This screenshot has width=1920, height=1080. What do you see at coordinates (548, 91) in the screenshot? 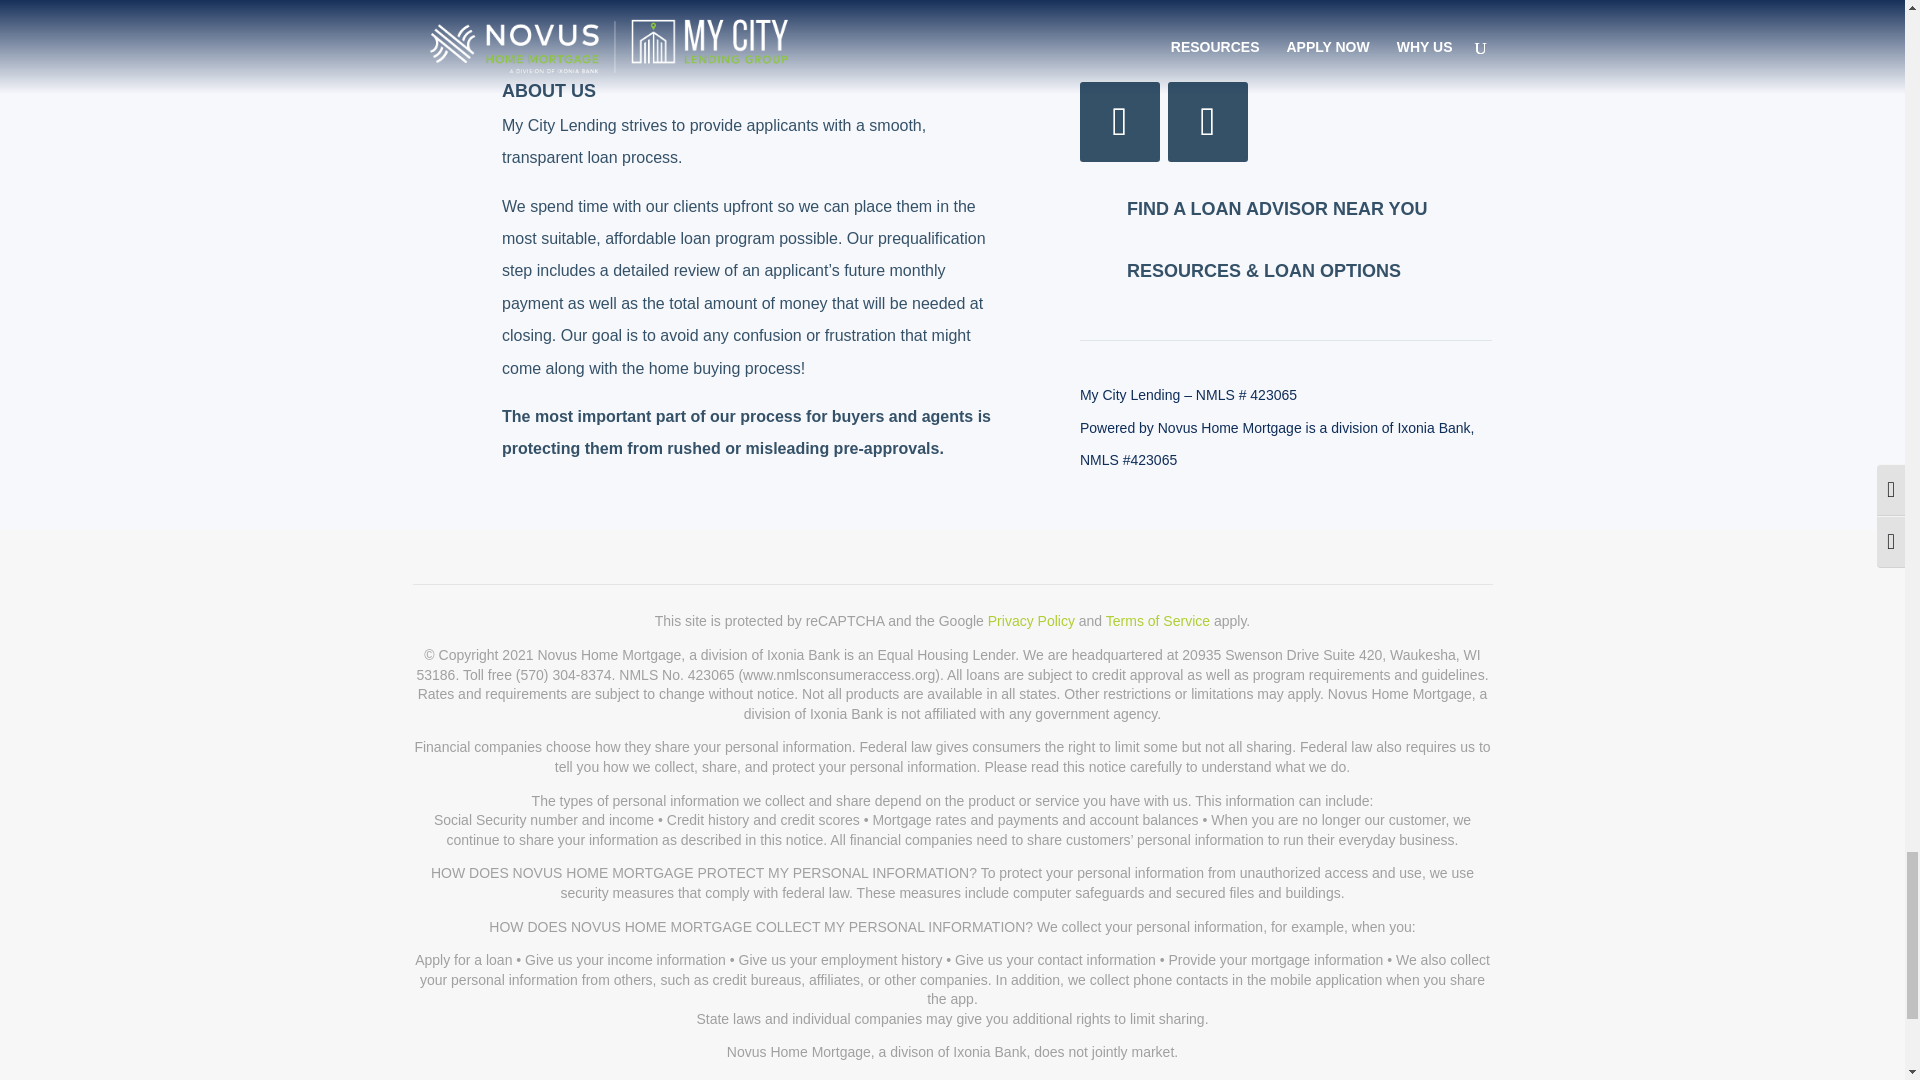
I see `ABOUT US` at bounding box center [548, 91].